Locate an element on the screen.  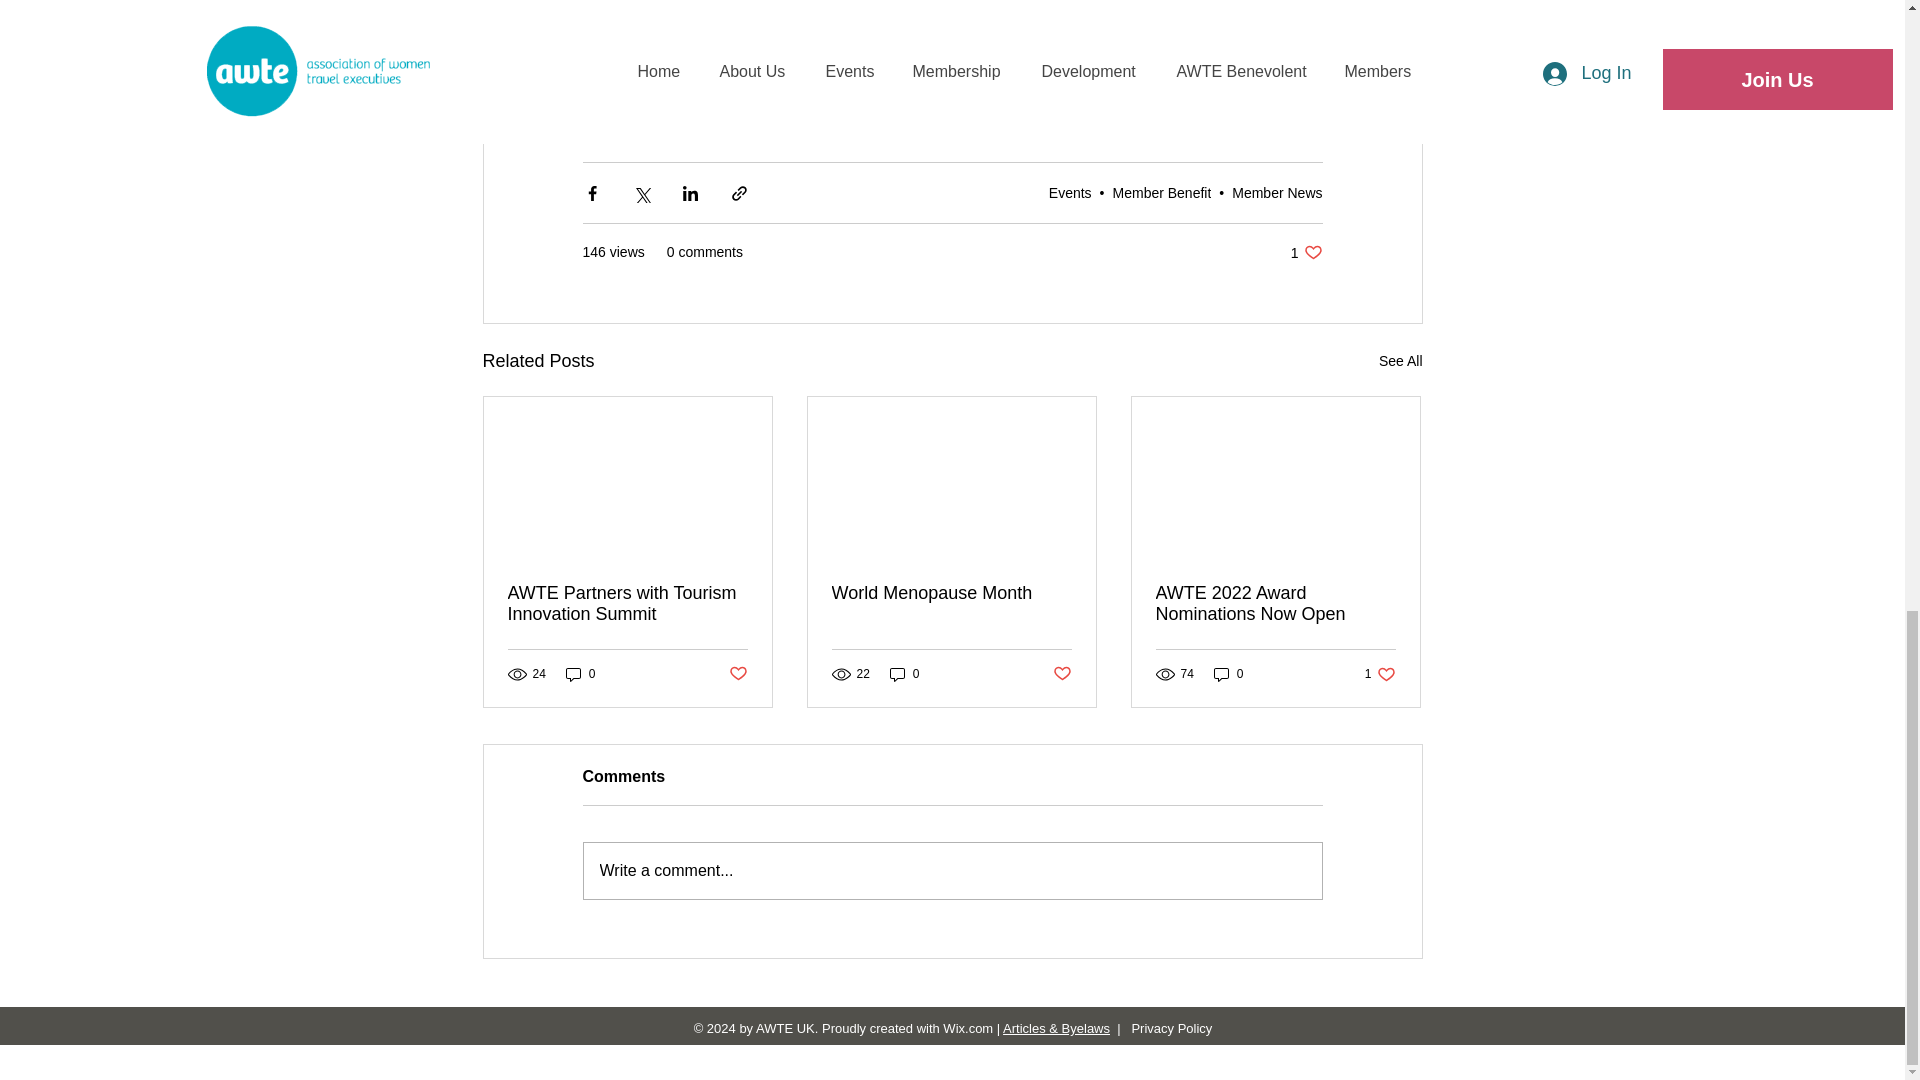
Events is located at coordinates (1070, 192).